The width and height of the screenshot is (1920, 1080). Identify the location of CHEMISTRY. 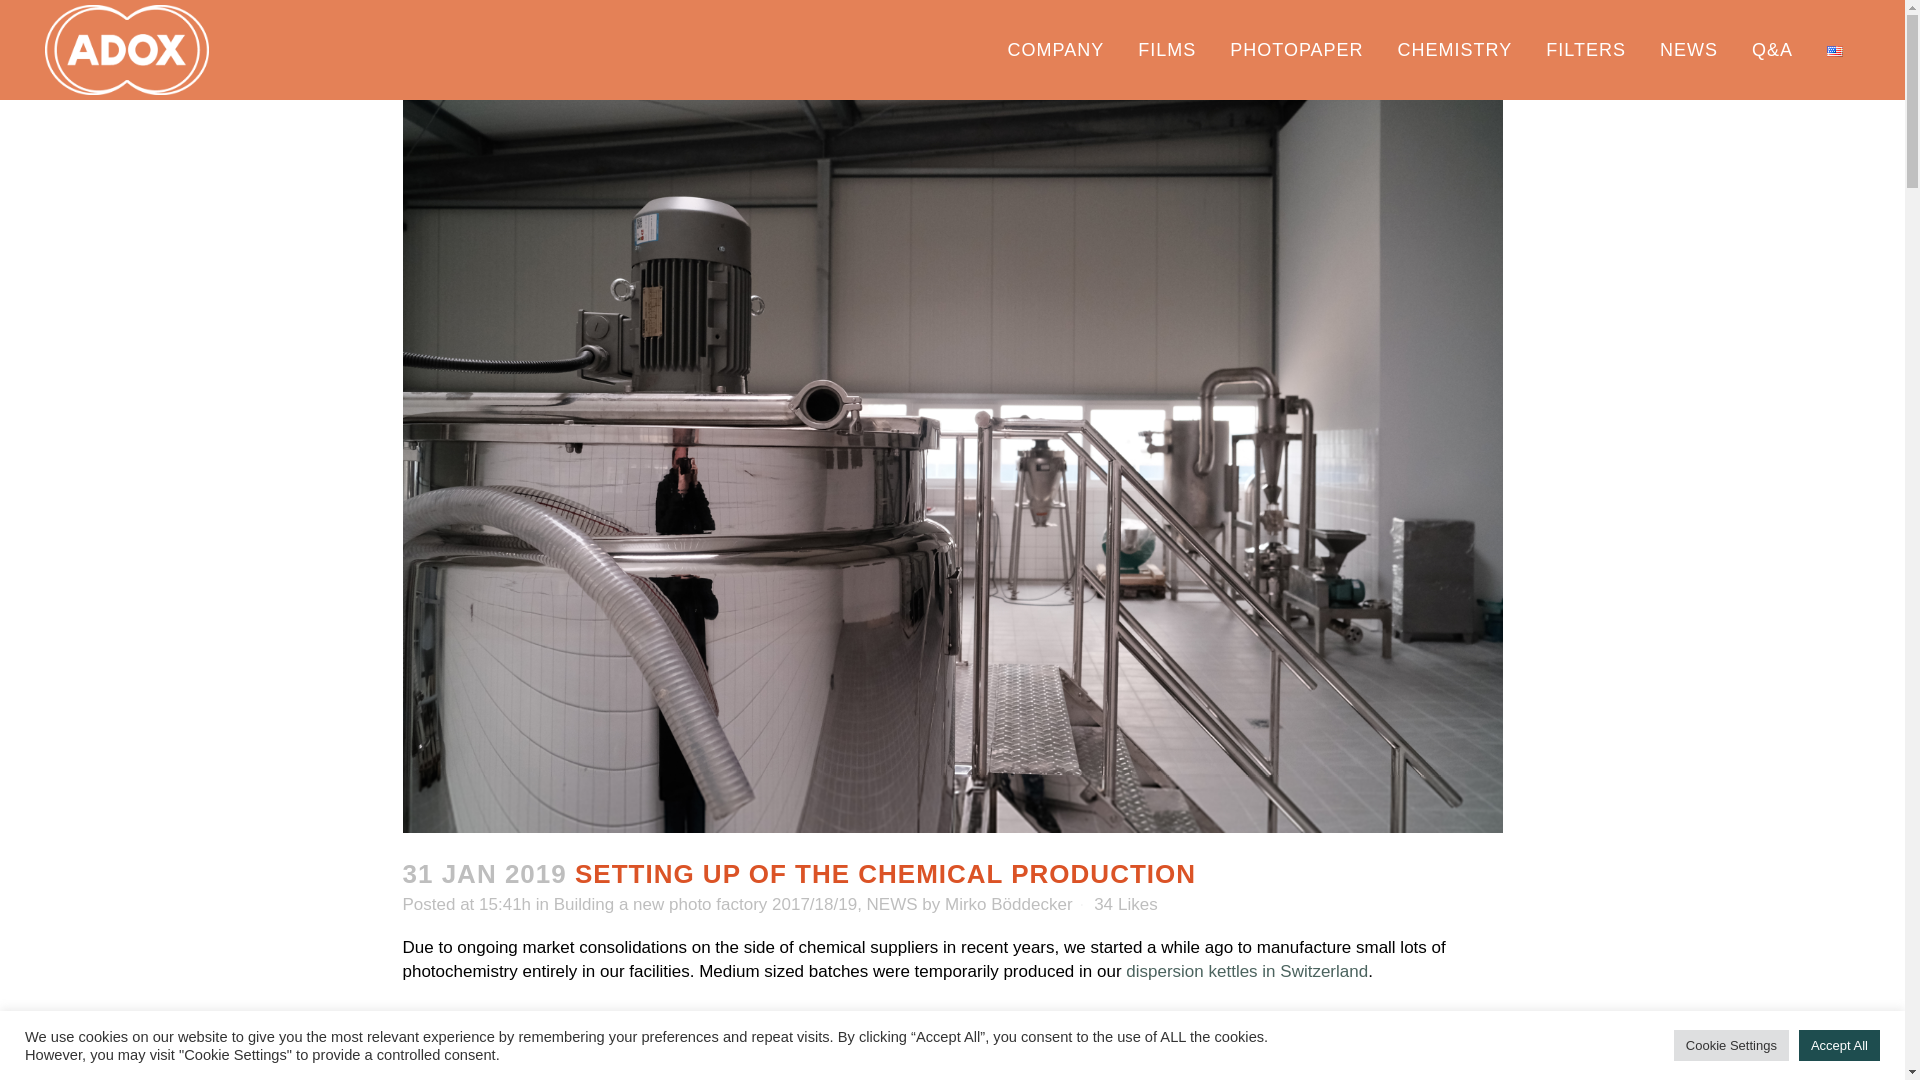
(1455, 50).